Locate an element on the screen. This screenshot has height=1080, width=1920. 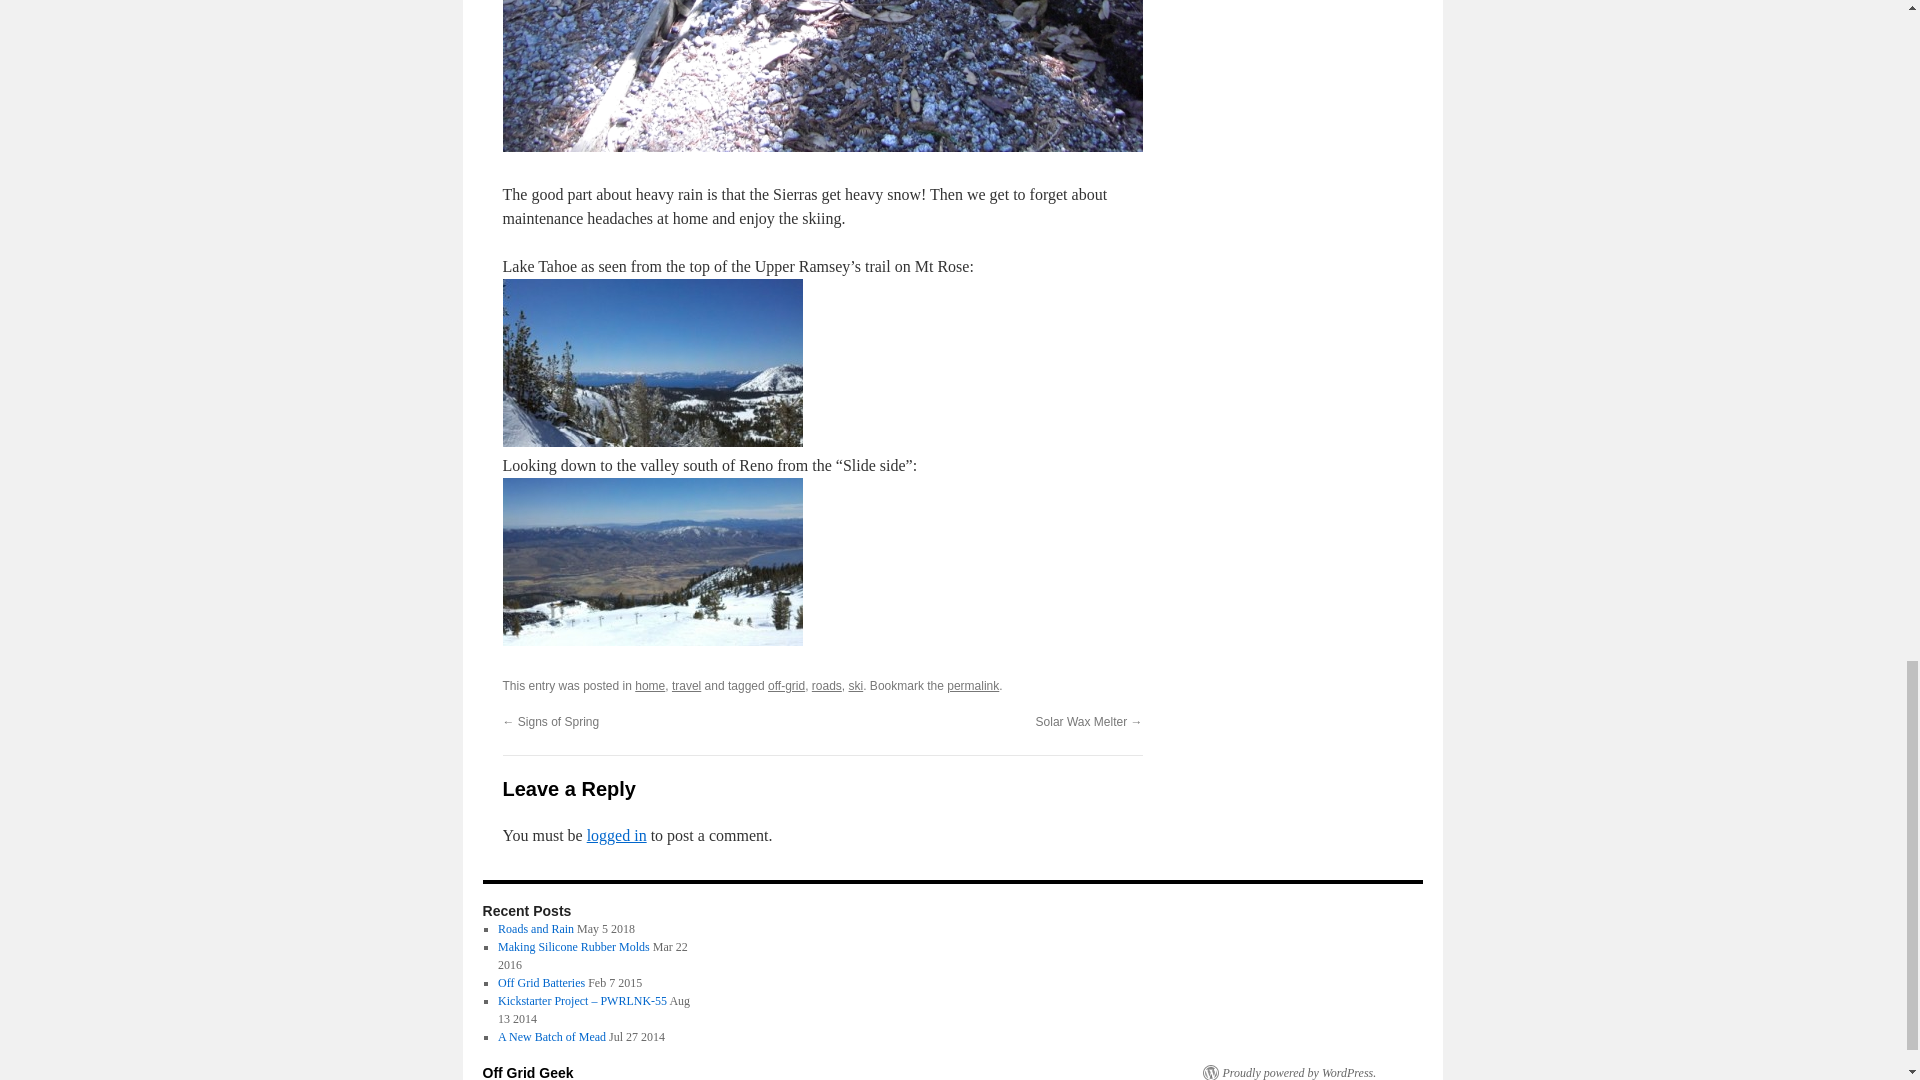
permalink is located at coordinates (972, 686).